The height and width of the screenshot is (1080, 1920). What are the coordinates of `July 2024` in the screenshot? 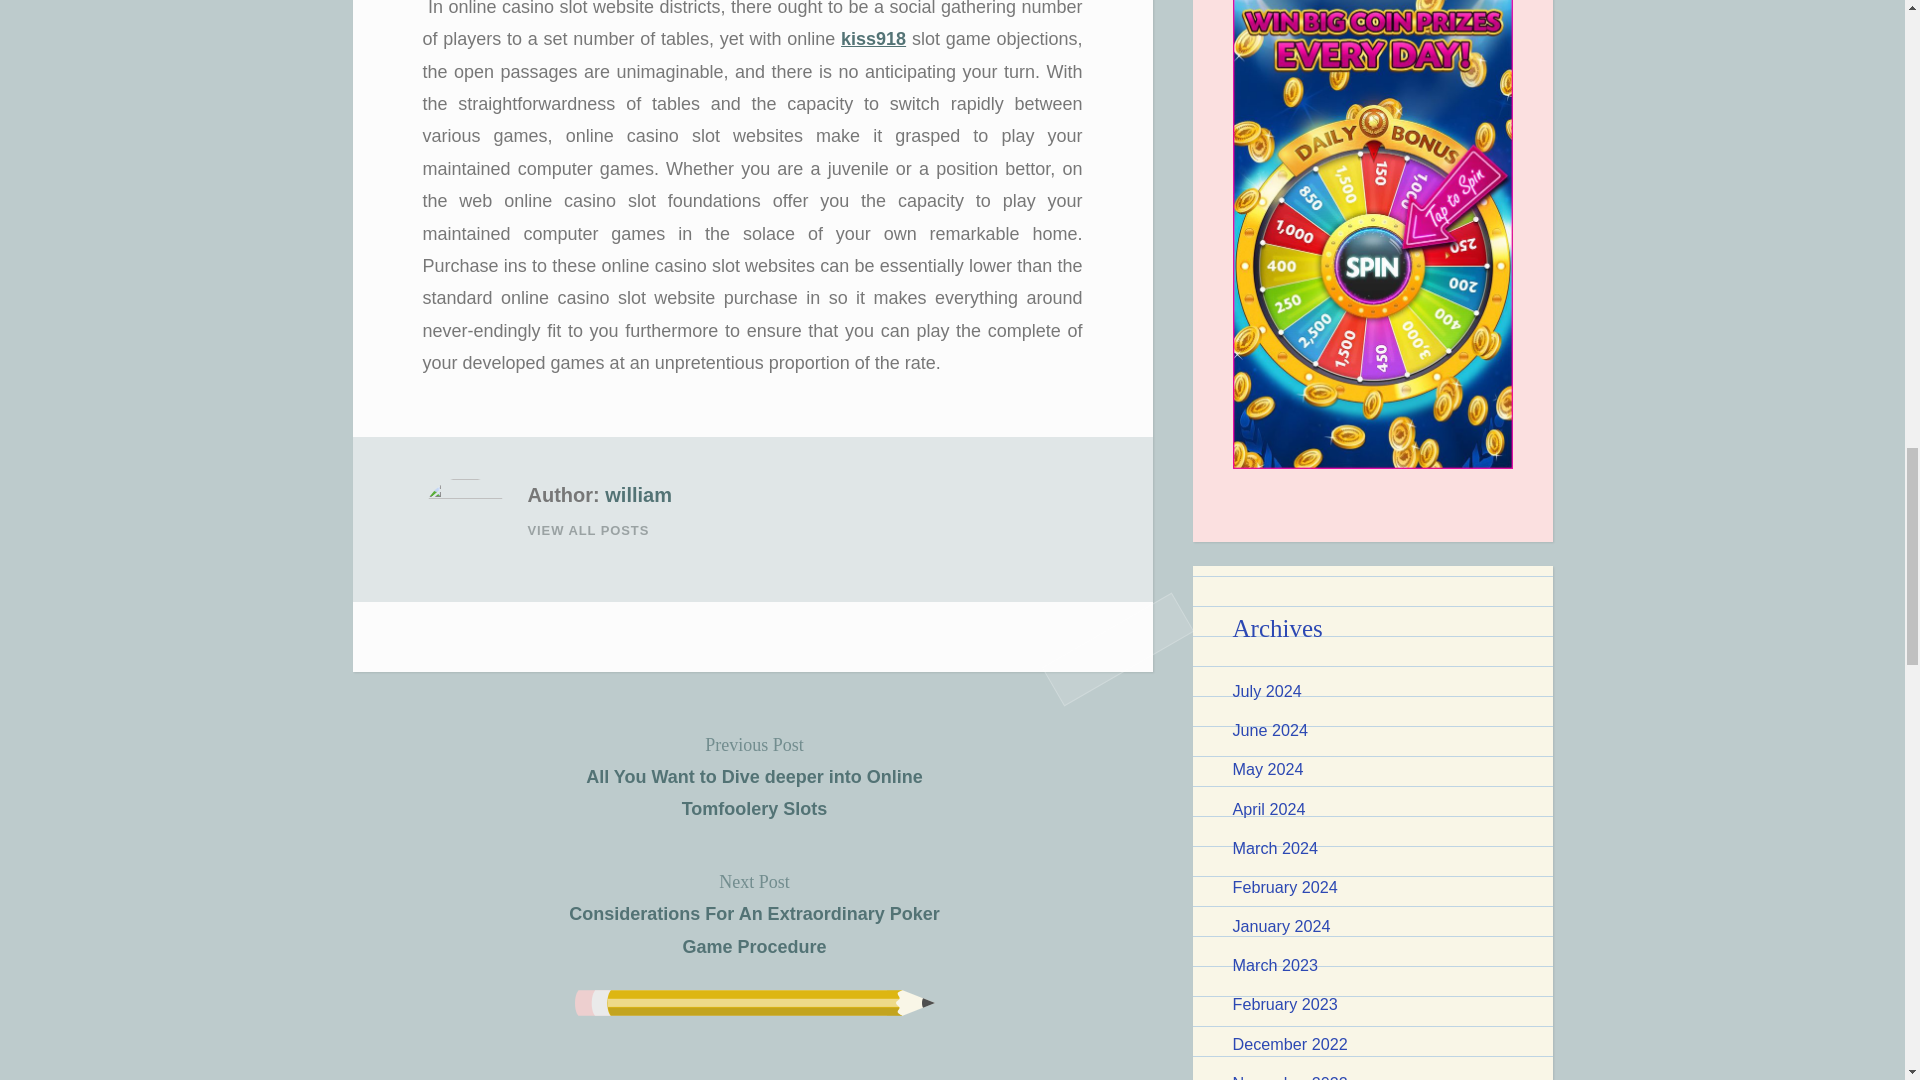 It's located at (1266, 690).